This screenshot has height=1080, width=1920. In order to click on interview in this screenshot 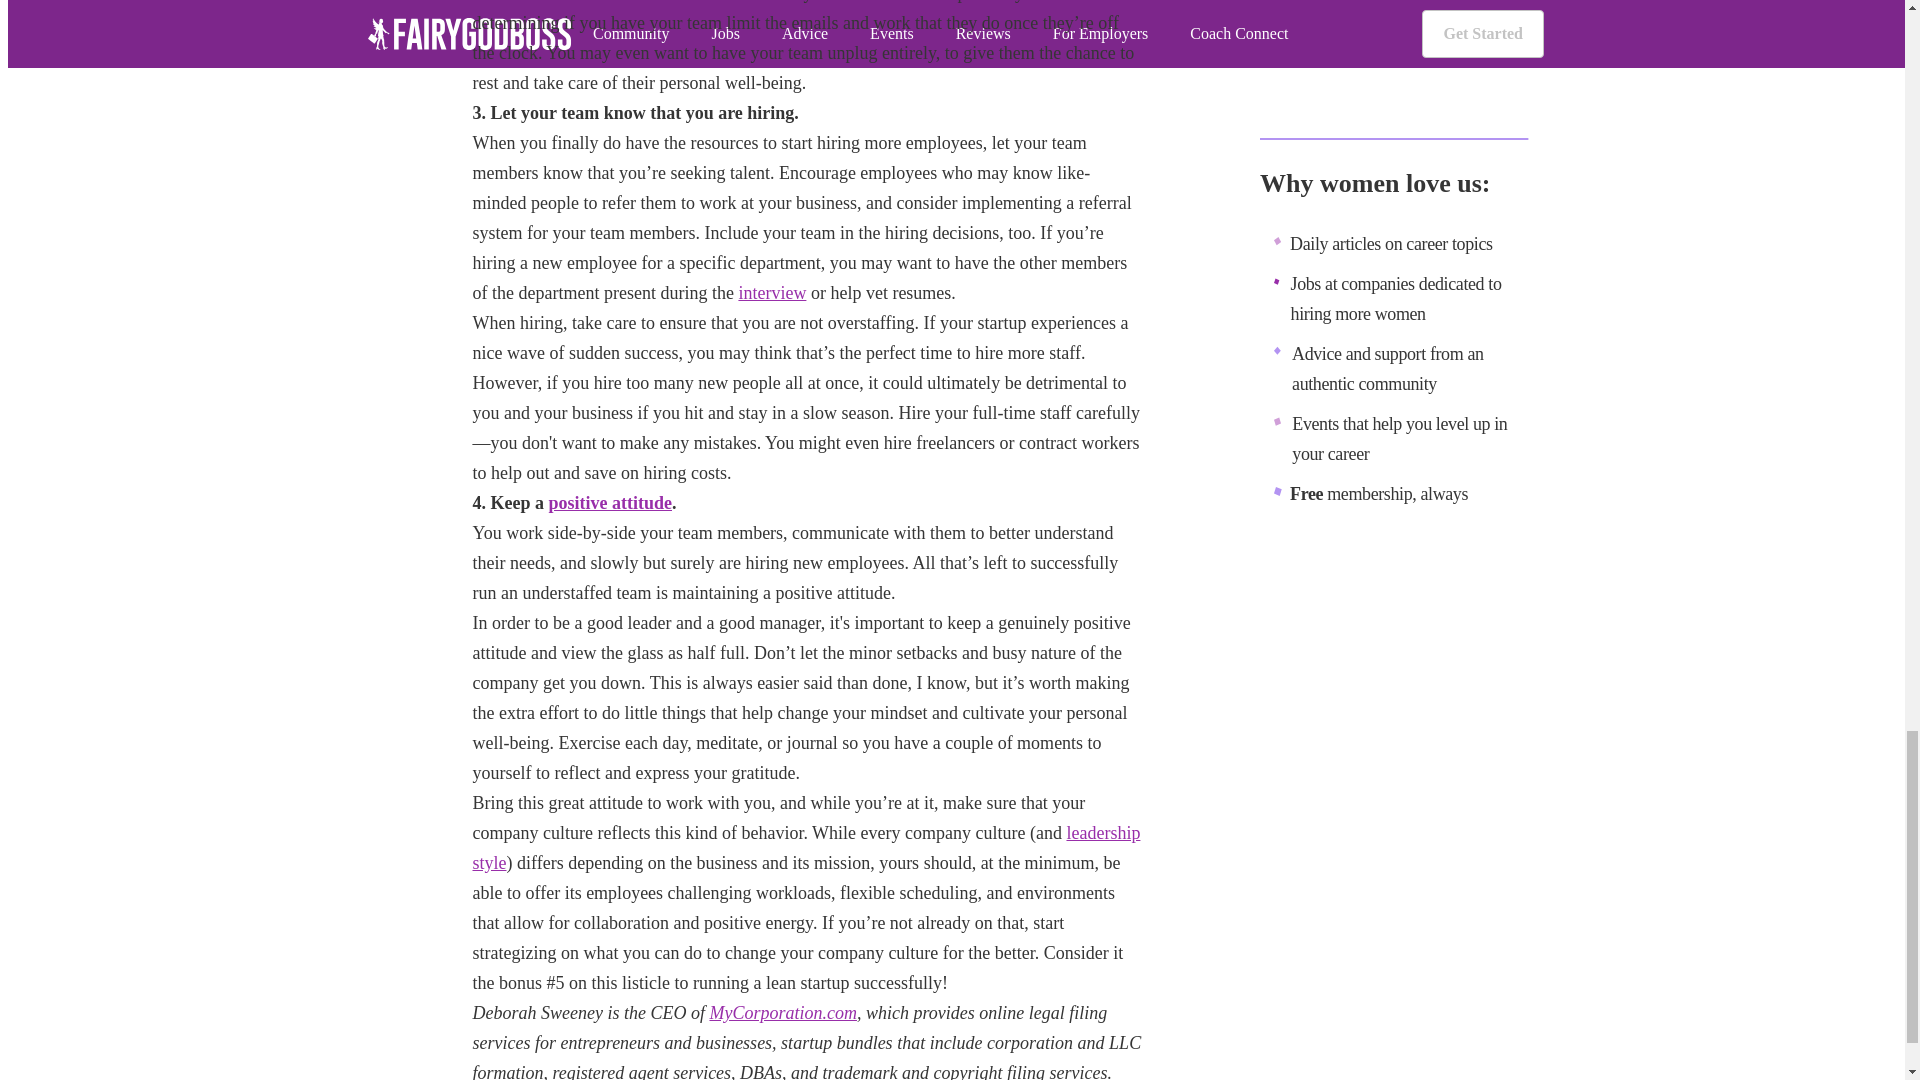, I will do `click(772, 292)`.